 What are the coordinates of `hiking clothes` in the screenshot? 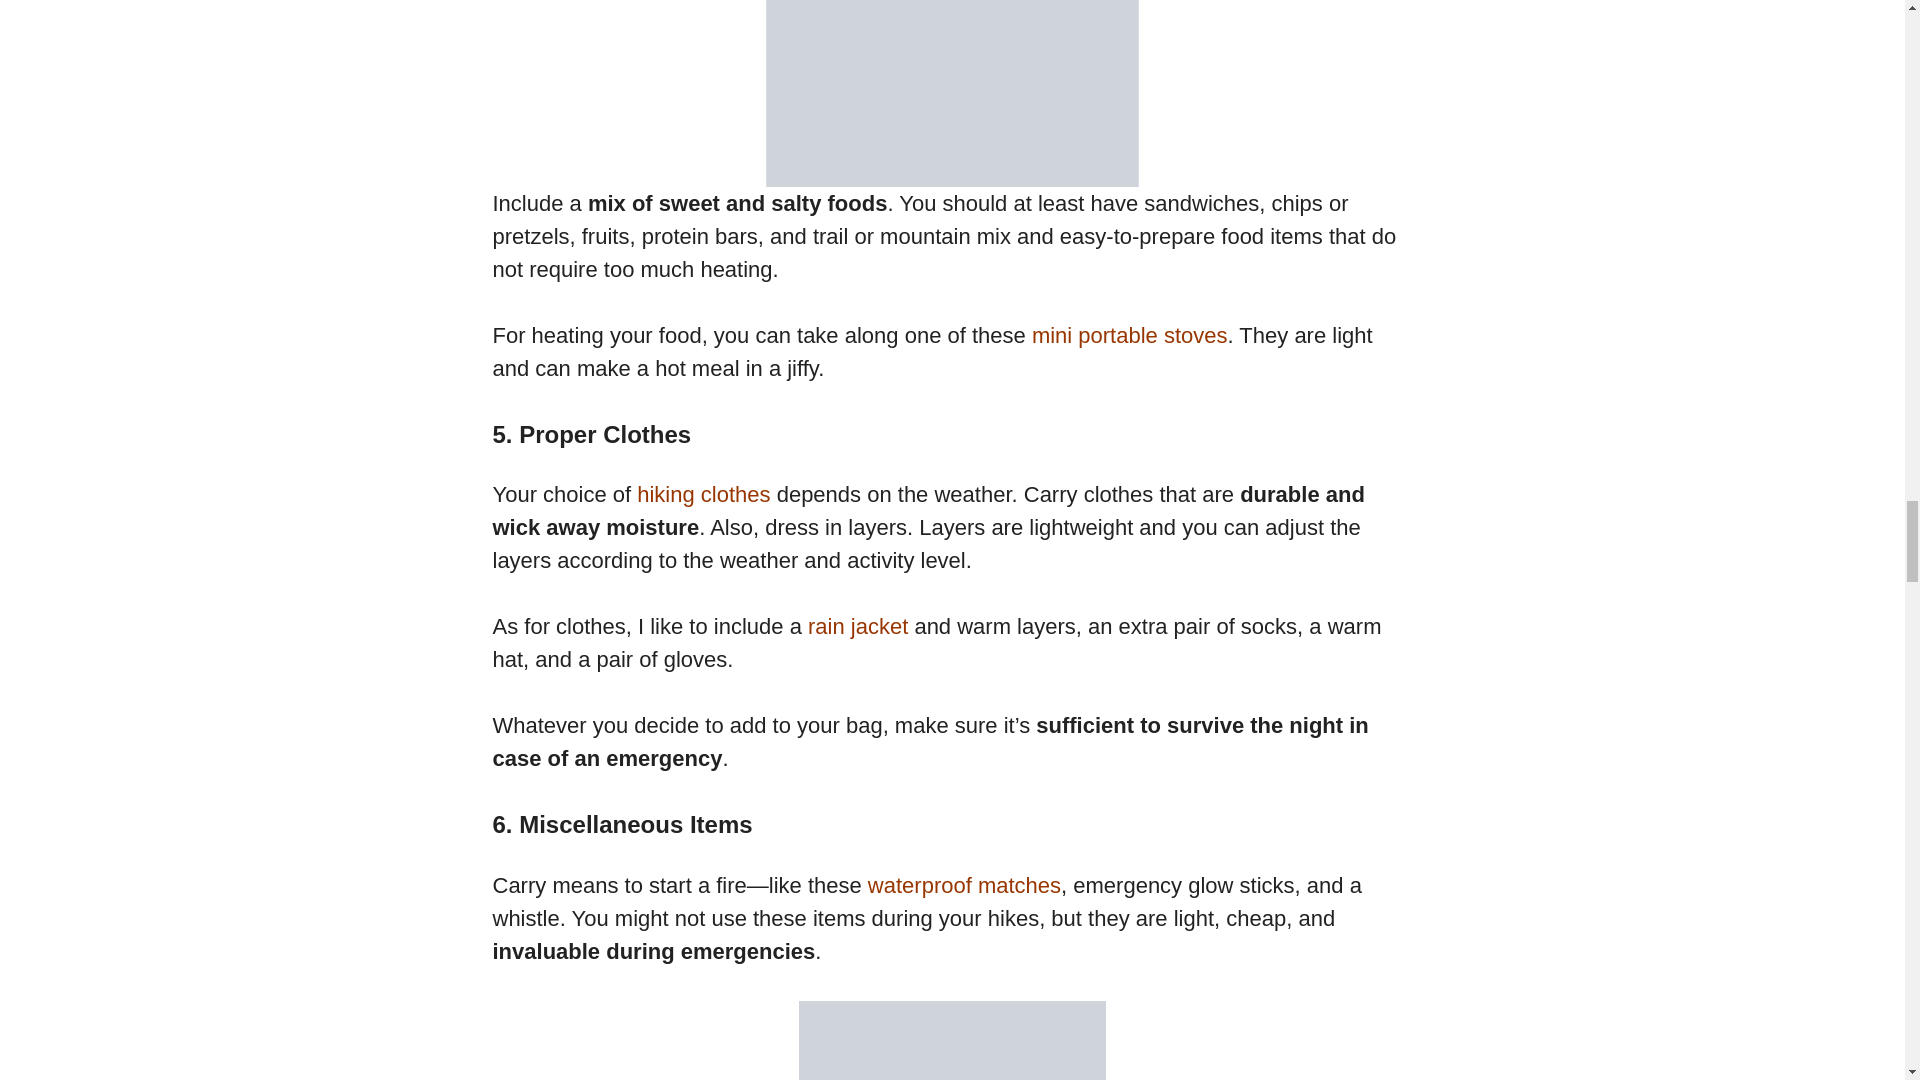 It's located at (703, 494).